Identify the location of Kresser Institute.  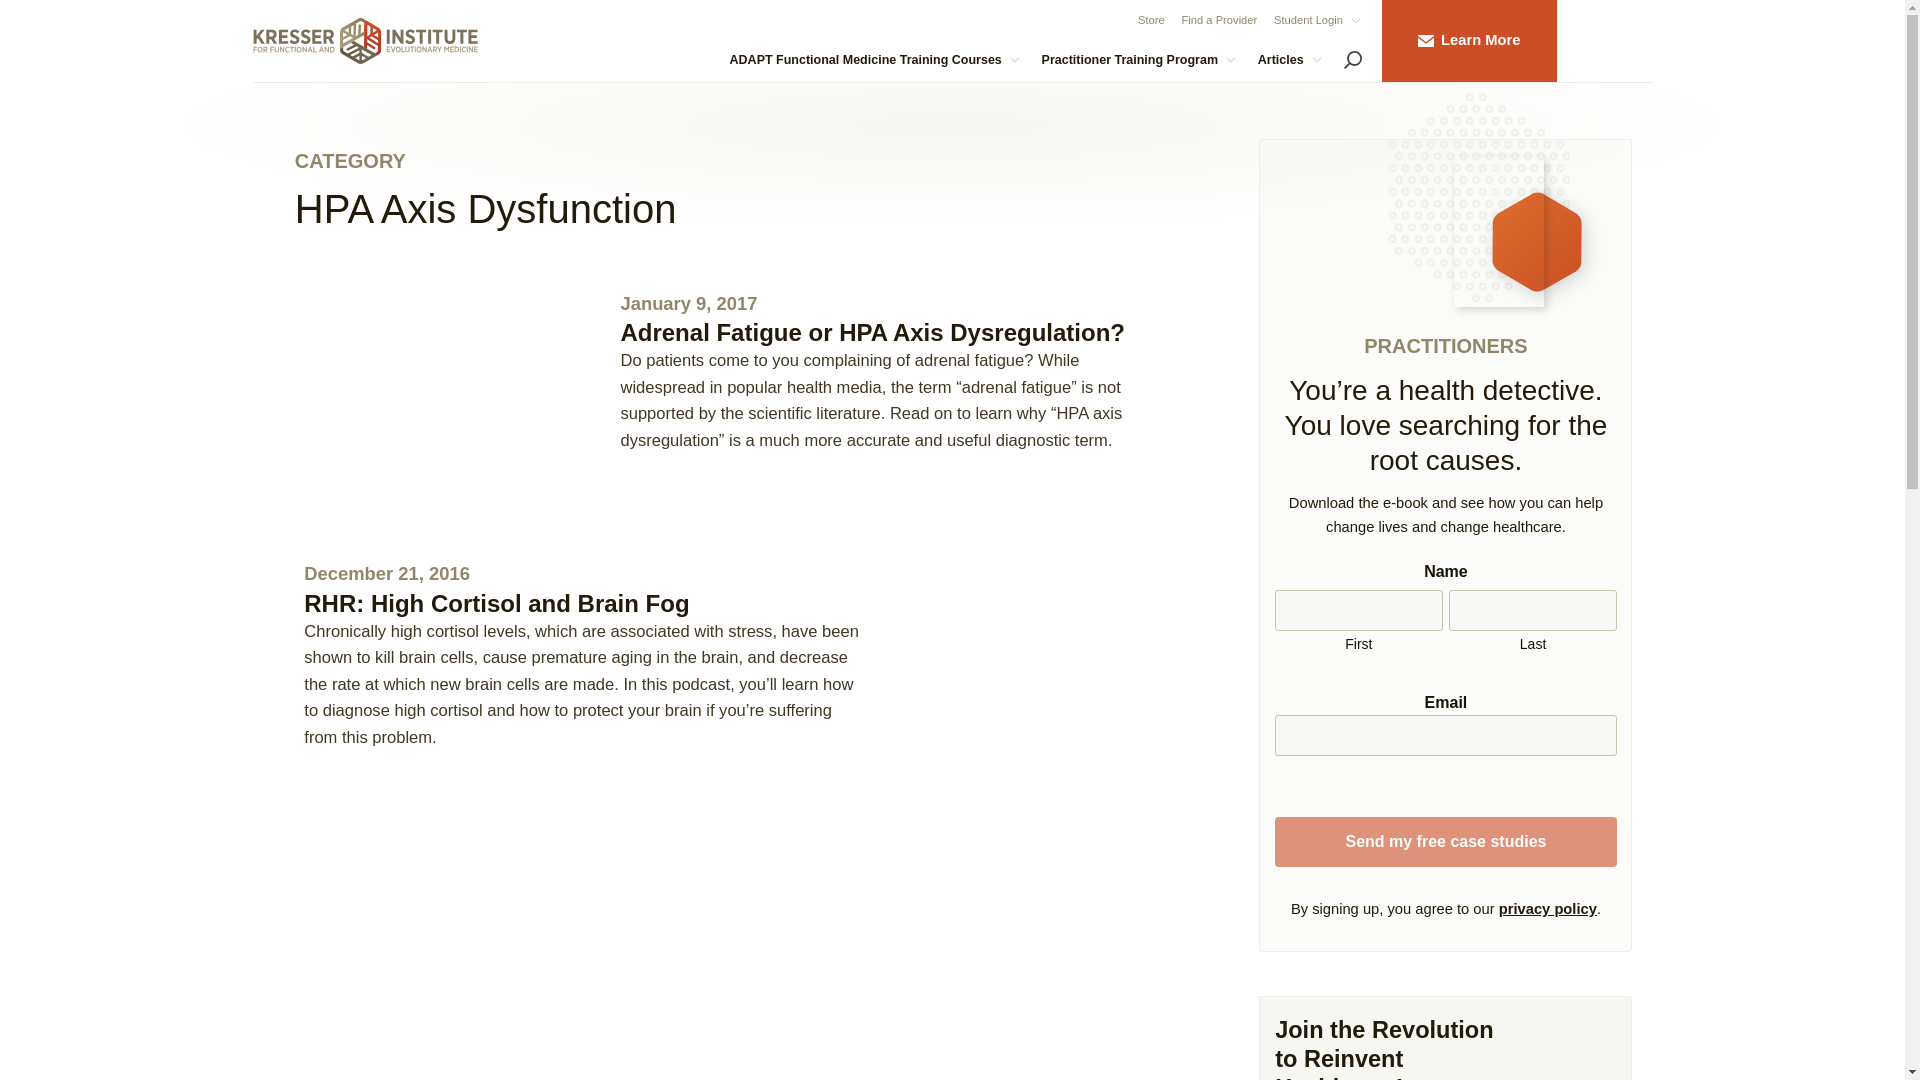
(364, 40).